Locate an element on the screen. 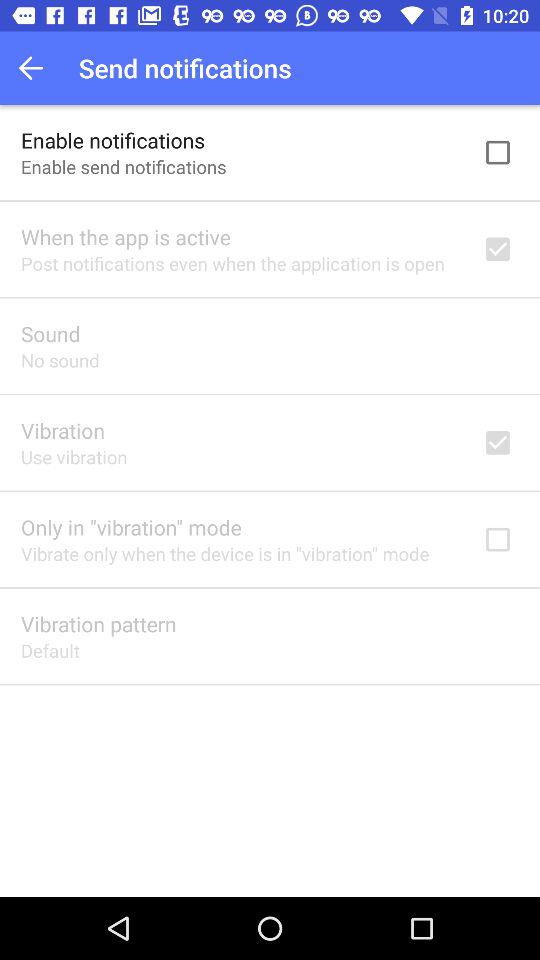  open the no sound is located at coordinates (60, 360).